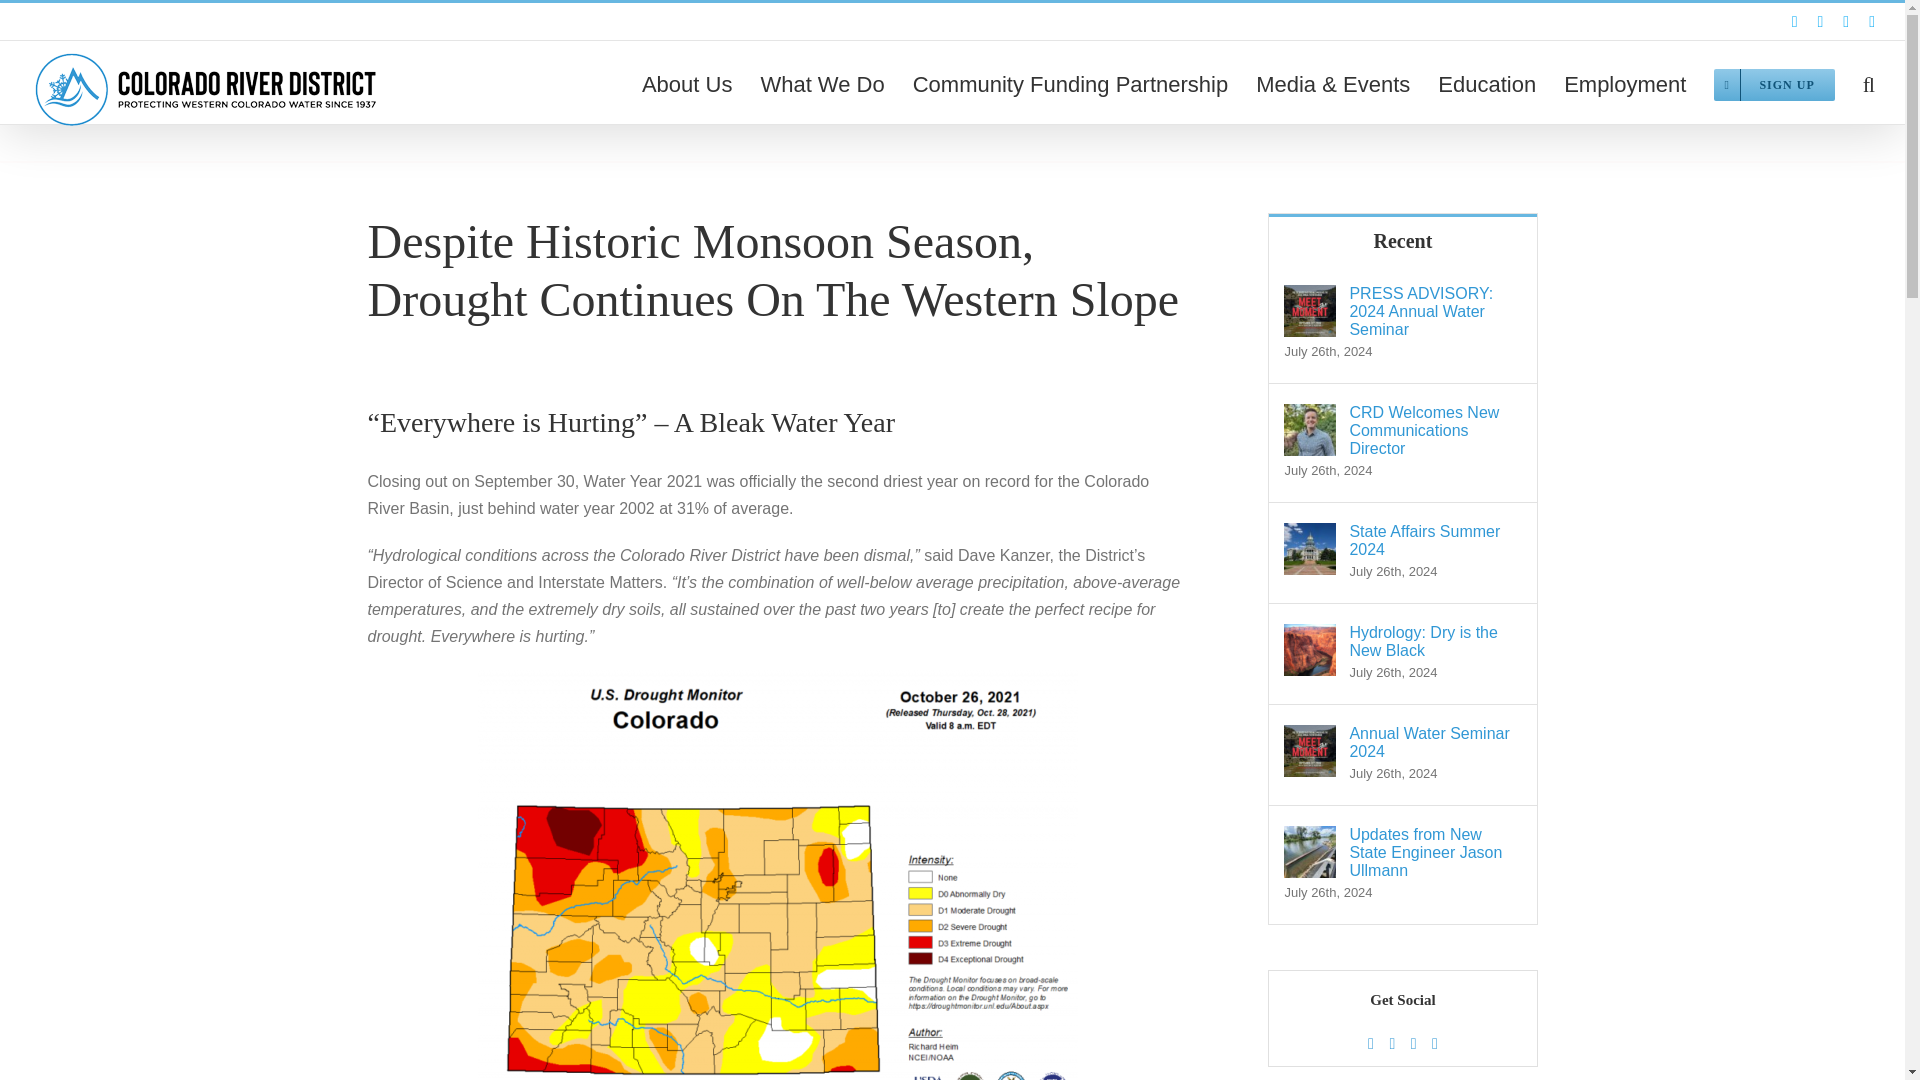  I want to click on YouTube, so click(1435, 1043).